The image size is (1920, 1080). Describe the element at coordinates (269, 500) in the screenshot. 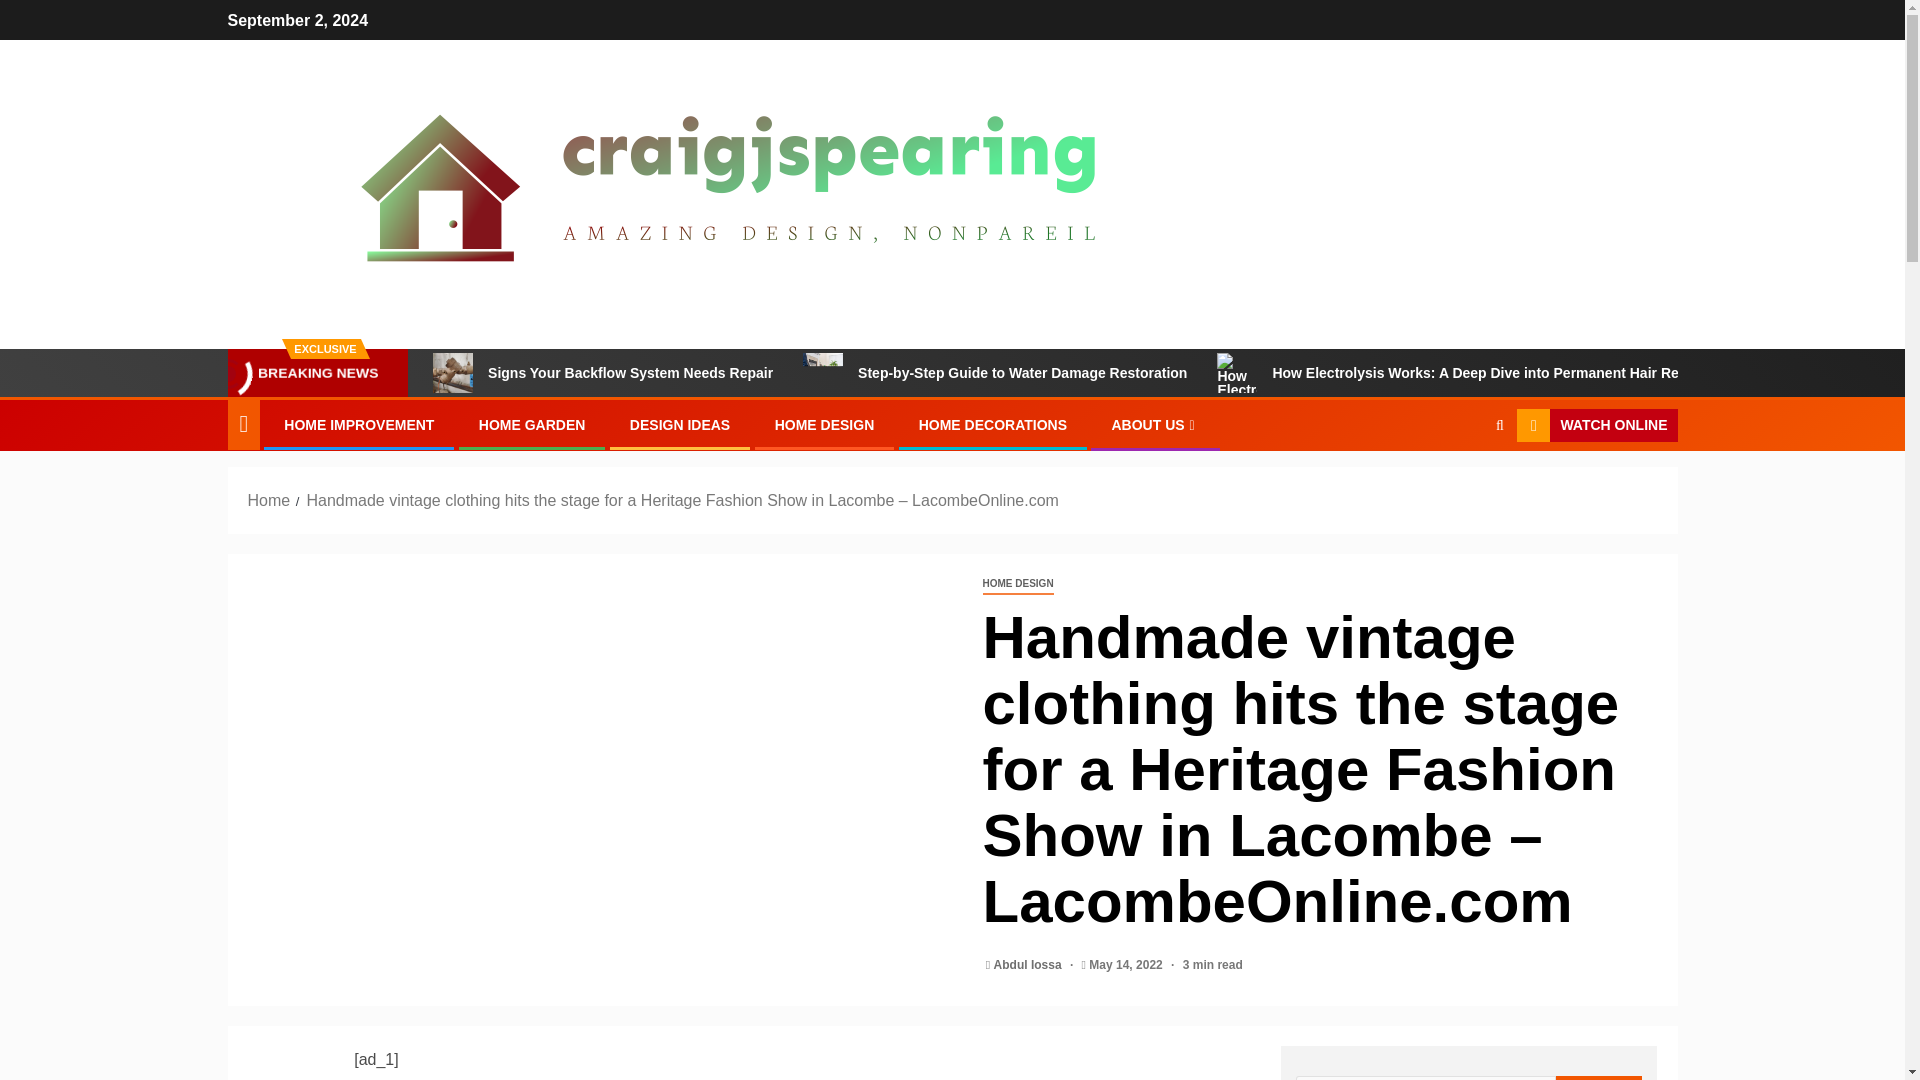

I see `Home` at that location.